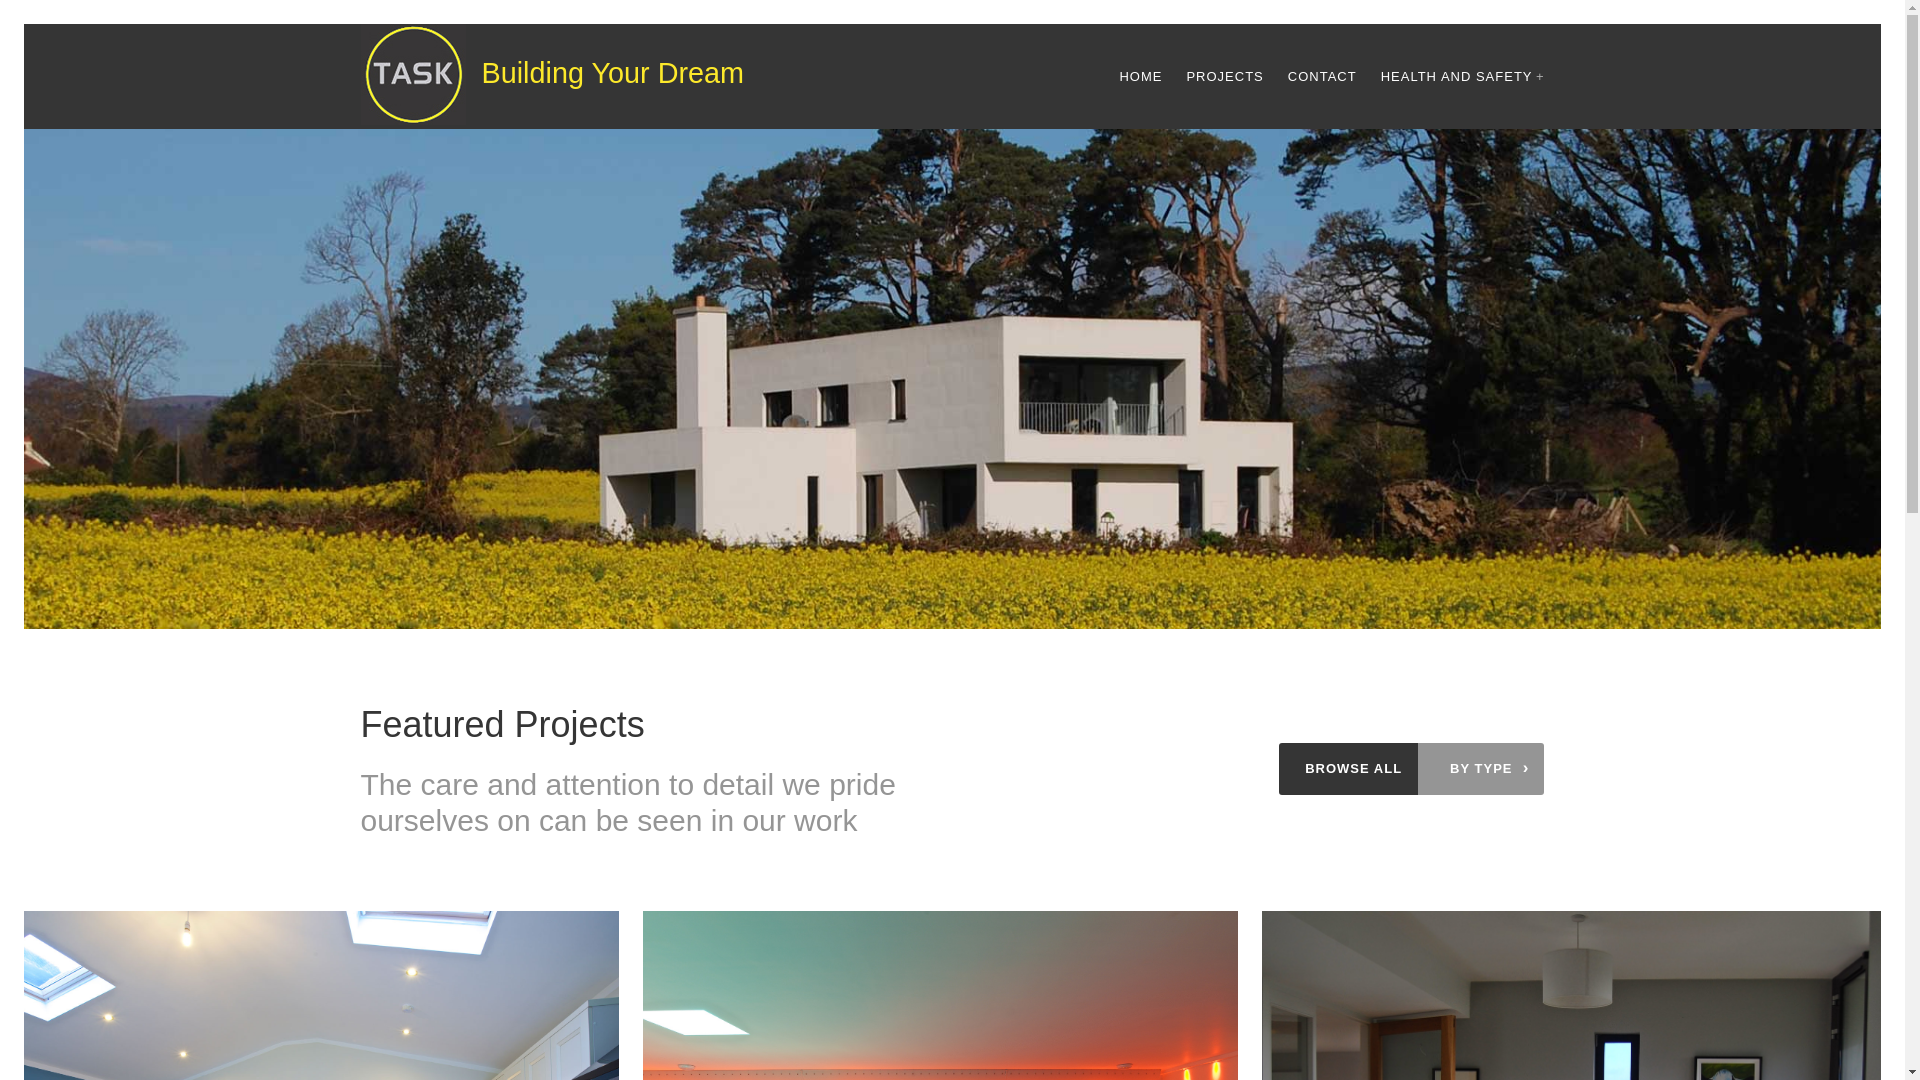 This screenshot has width=1920, height=1080. What do you see at coordinates (1224, 76) in the screenshot?
I see `PROJECTS` at bounding box center [1224, 76].